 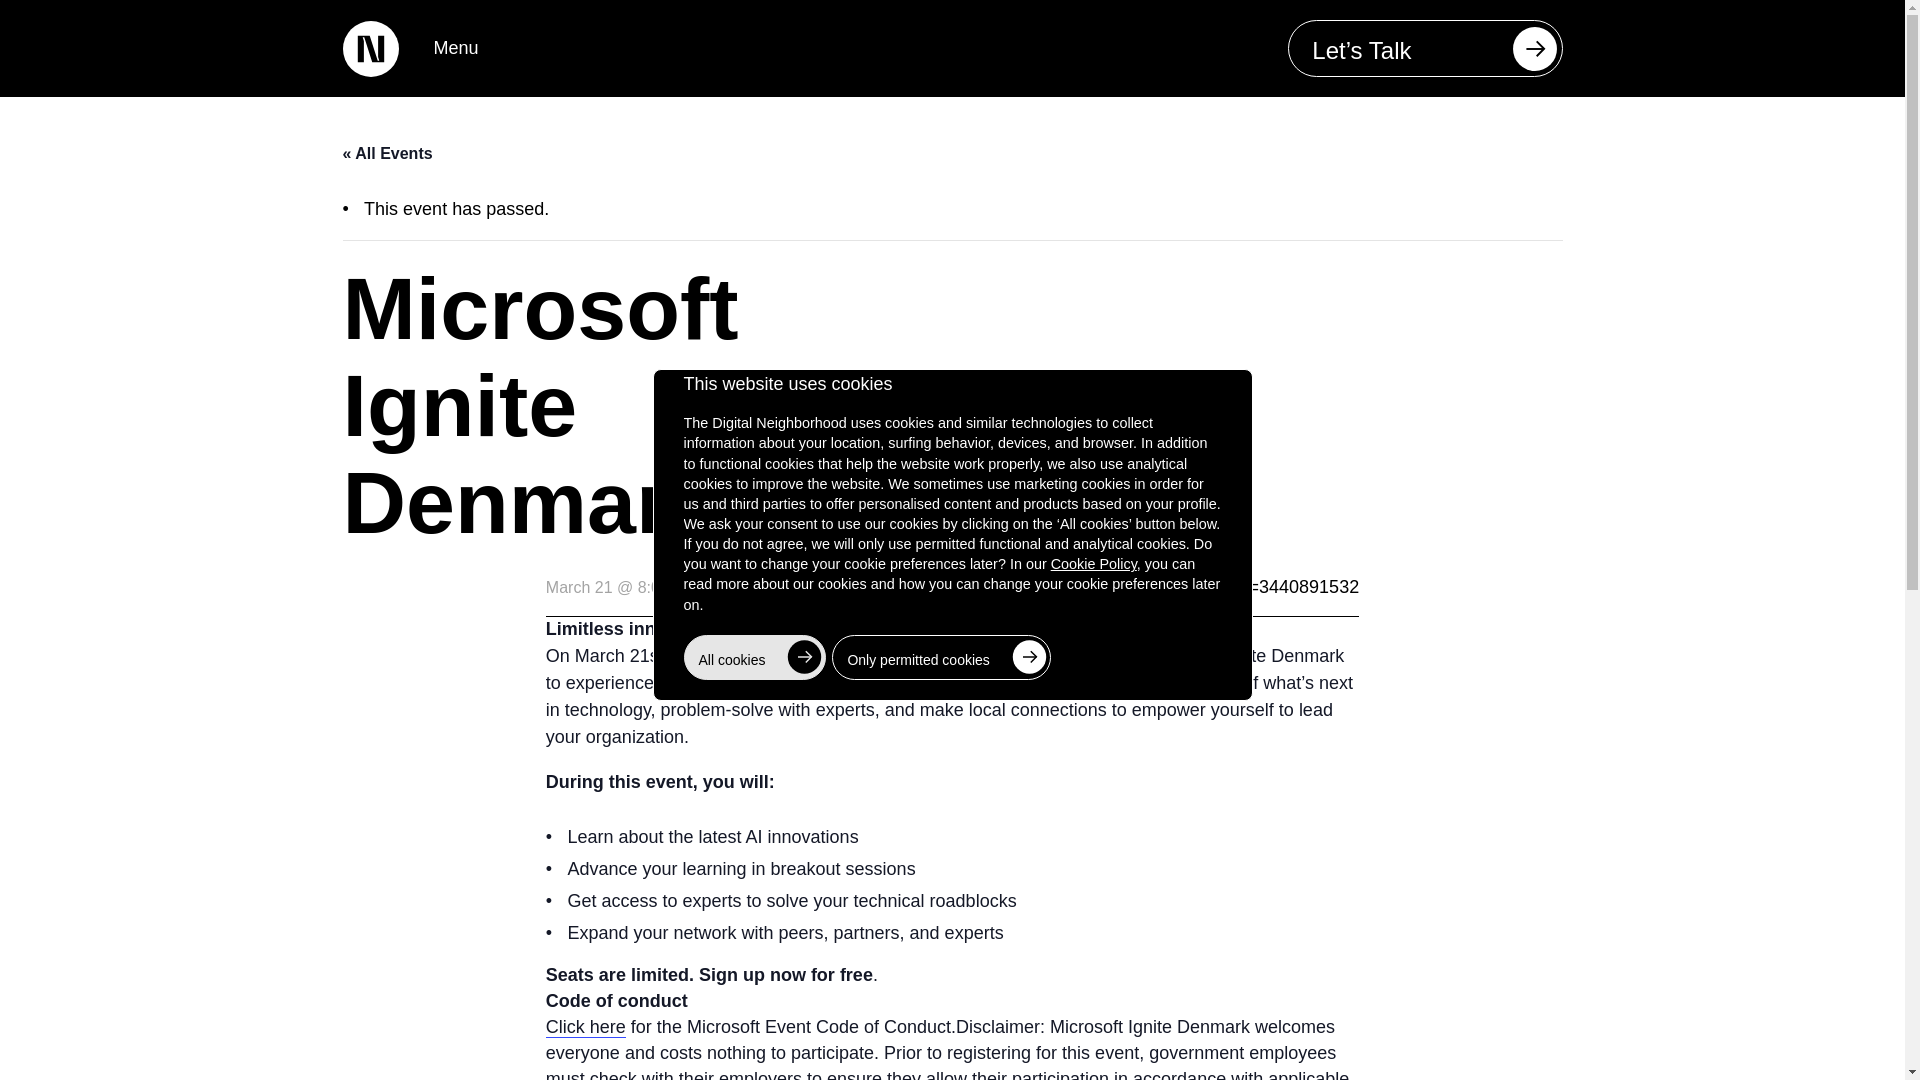 I want to click on Cookie Policy, so click(x=1093, y=564).